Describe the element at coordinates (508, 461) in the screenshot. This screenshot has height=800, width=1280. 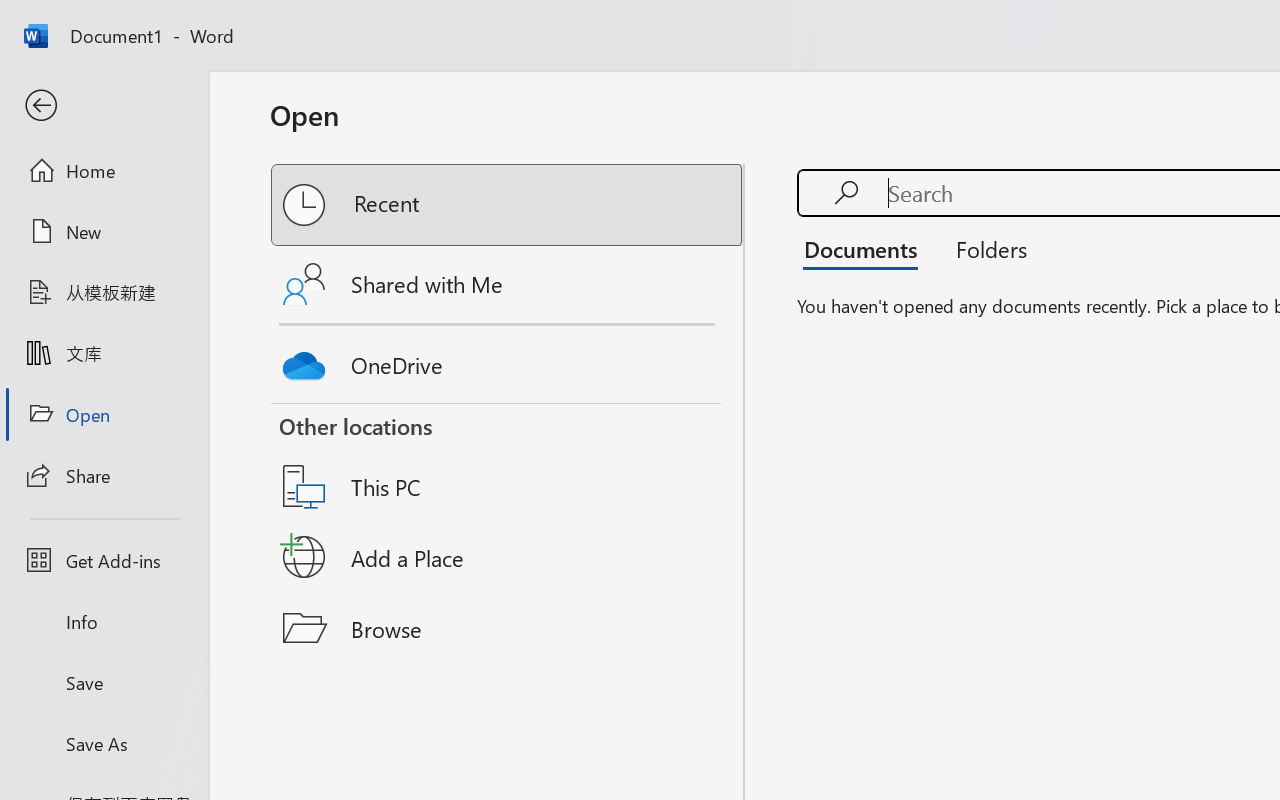
I see `This PC` at that location.